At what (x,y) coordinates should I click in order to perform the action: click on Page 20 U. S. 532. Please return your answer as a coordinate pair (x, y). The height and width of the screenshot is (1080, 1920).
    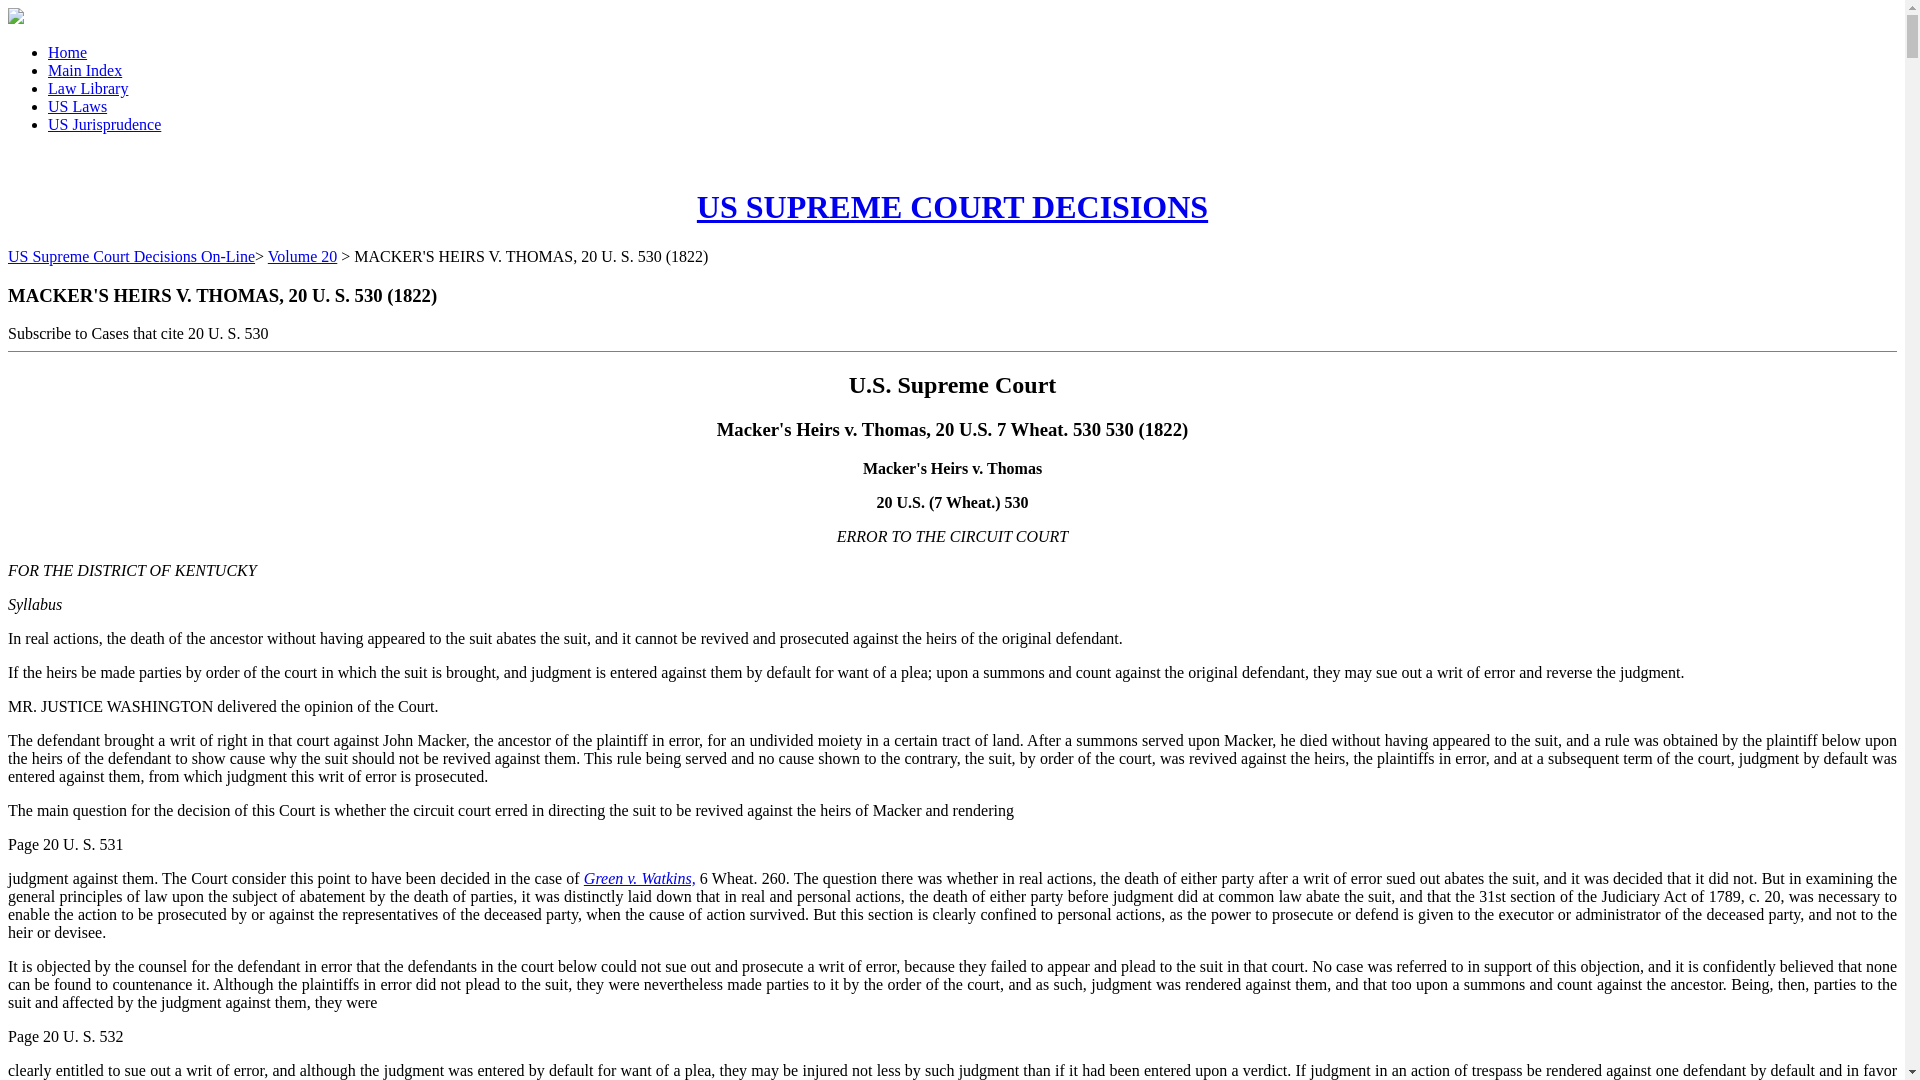
    Looking at the image, I should click on (66, 1036).